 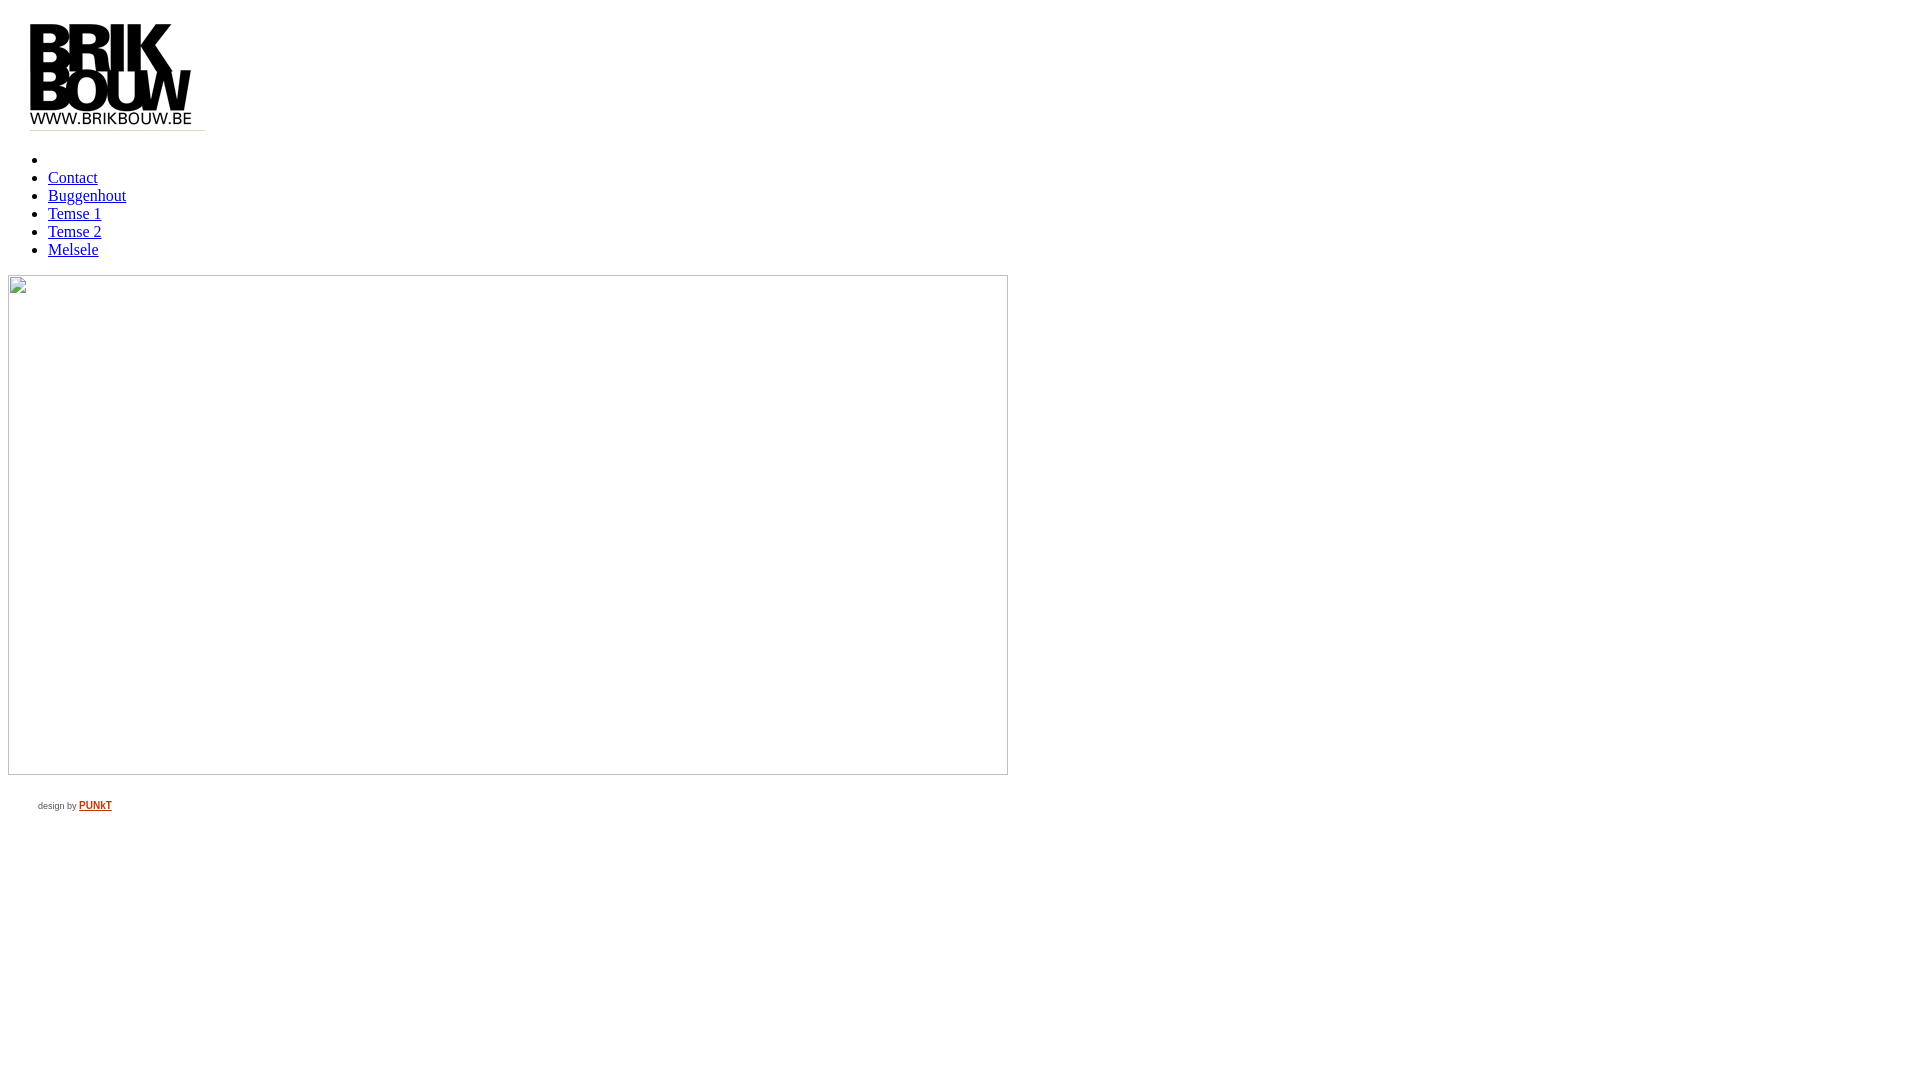 I want to click on Contact, so click(x=73, y=178).